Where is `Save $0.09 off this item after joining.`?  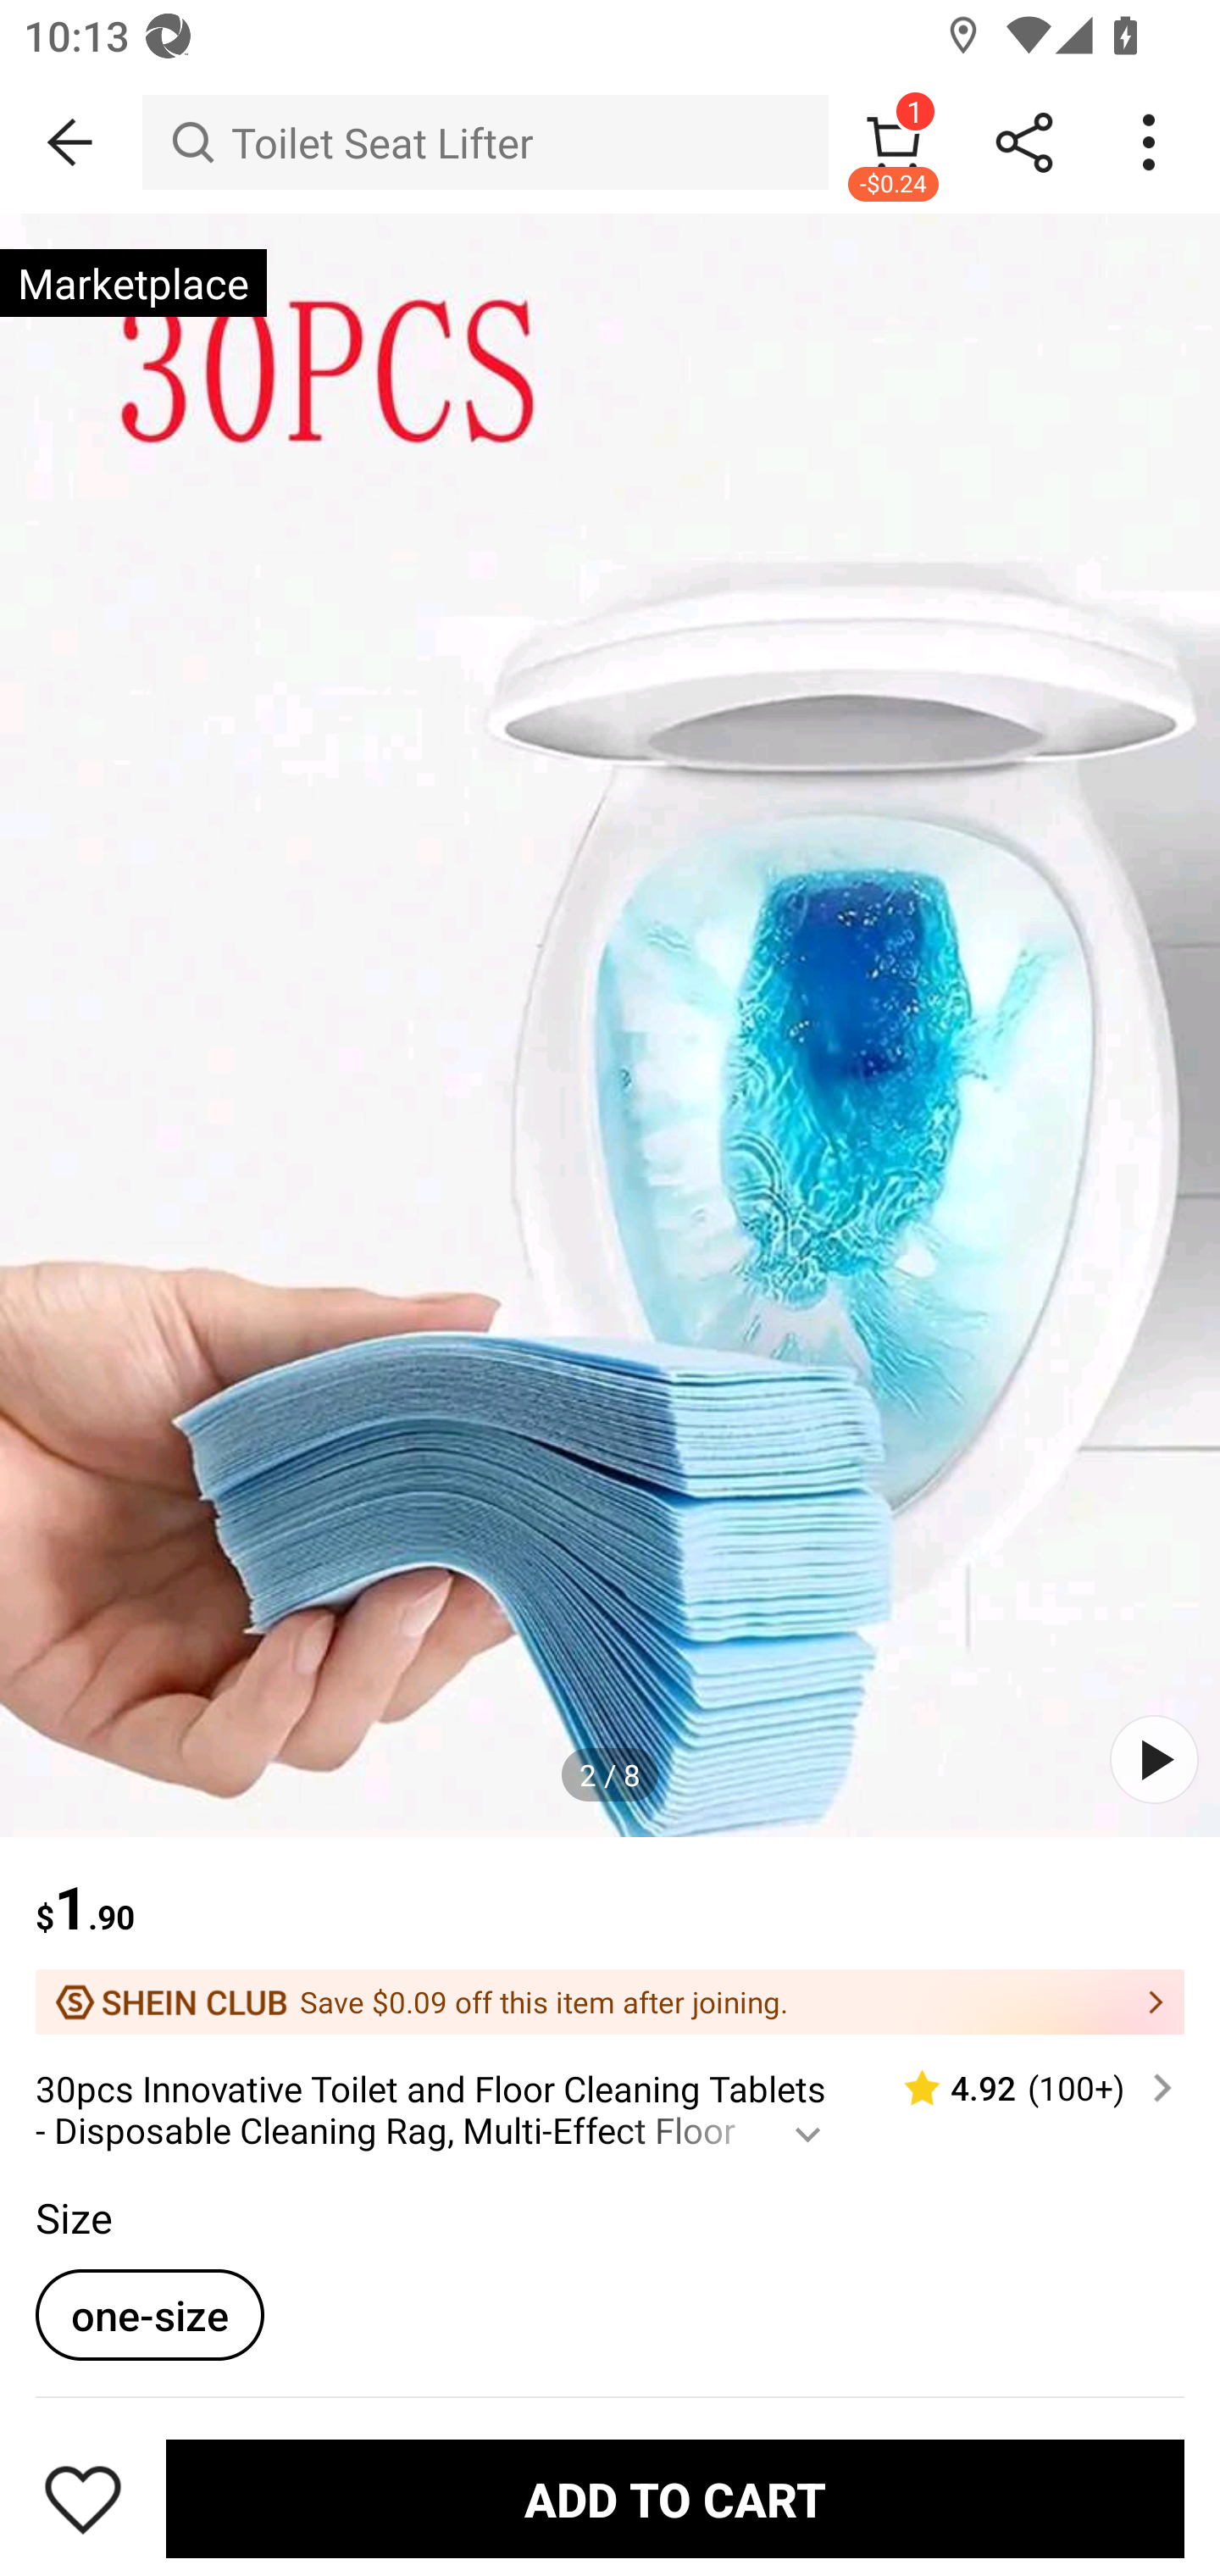
Save $0.09 off this item after joining. is located at coordinates (610, 2001).